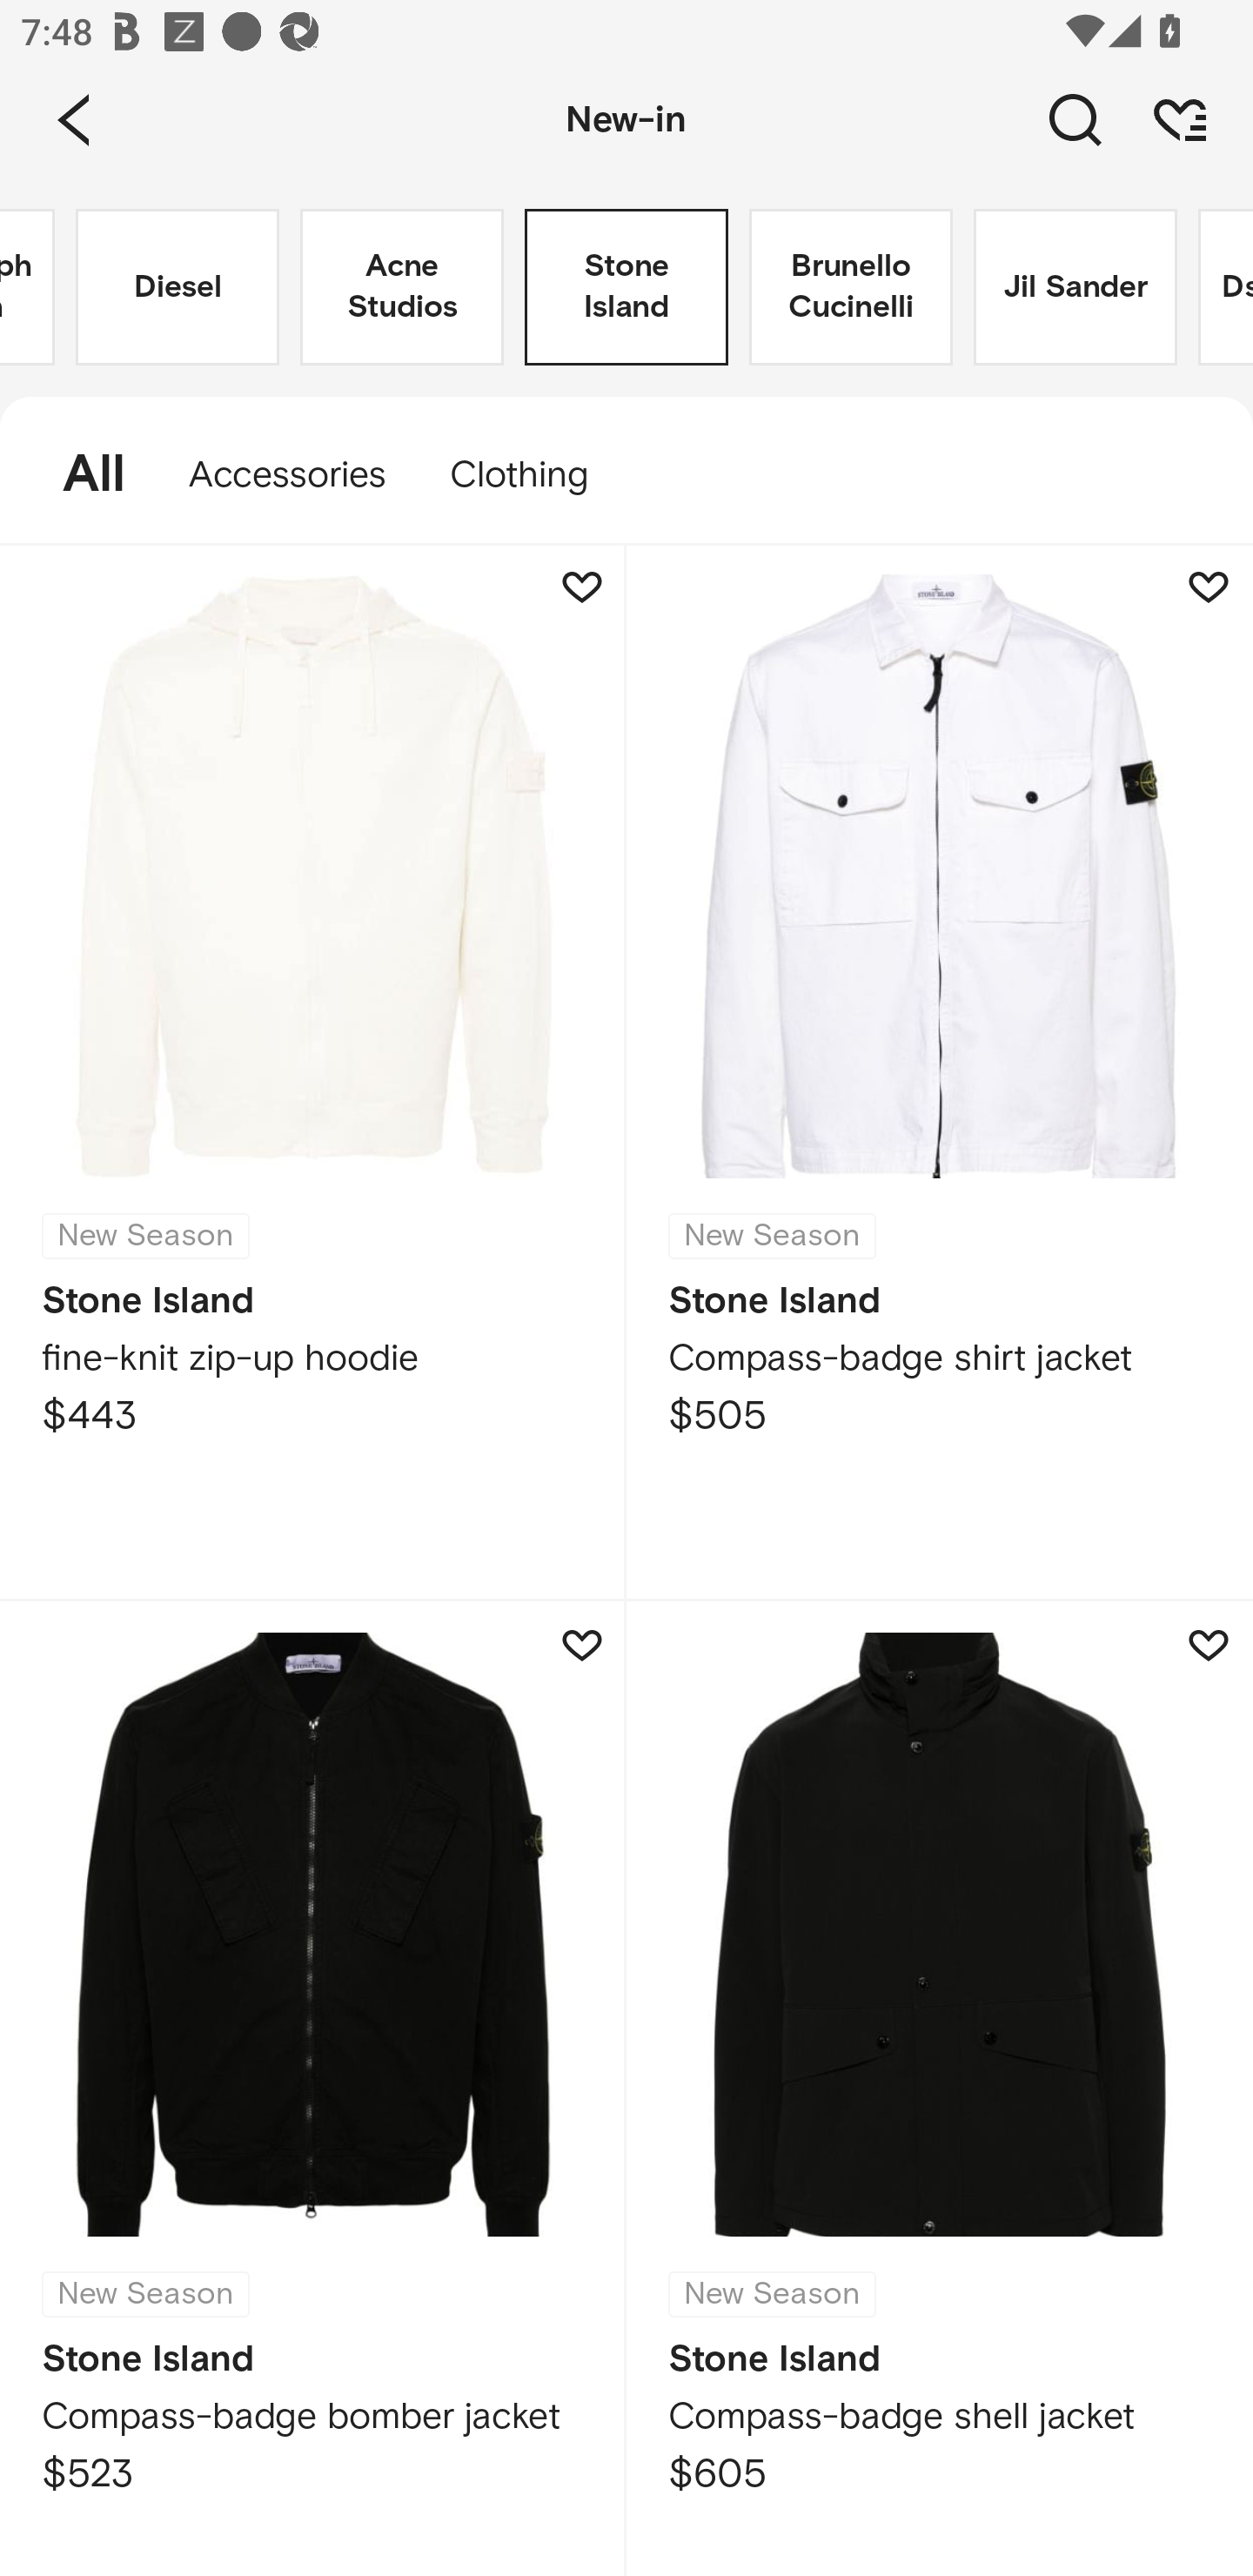 Image resolution: width=1253 pixels, height=2576 pixels. What do you see at coordinates (287, 475) in the screenshot?
I see `Accessories` at bounding box center [287, 475].